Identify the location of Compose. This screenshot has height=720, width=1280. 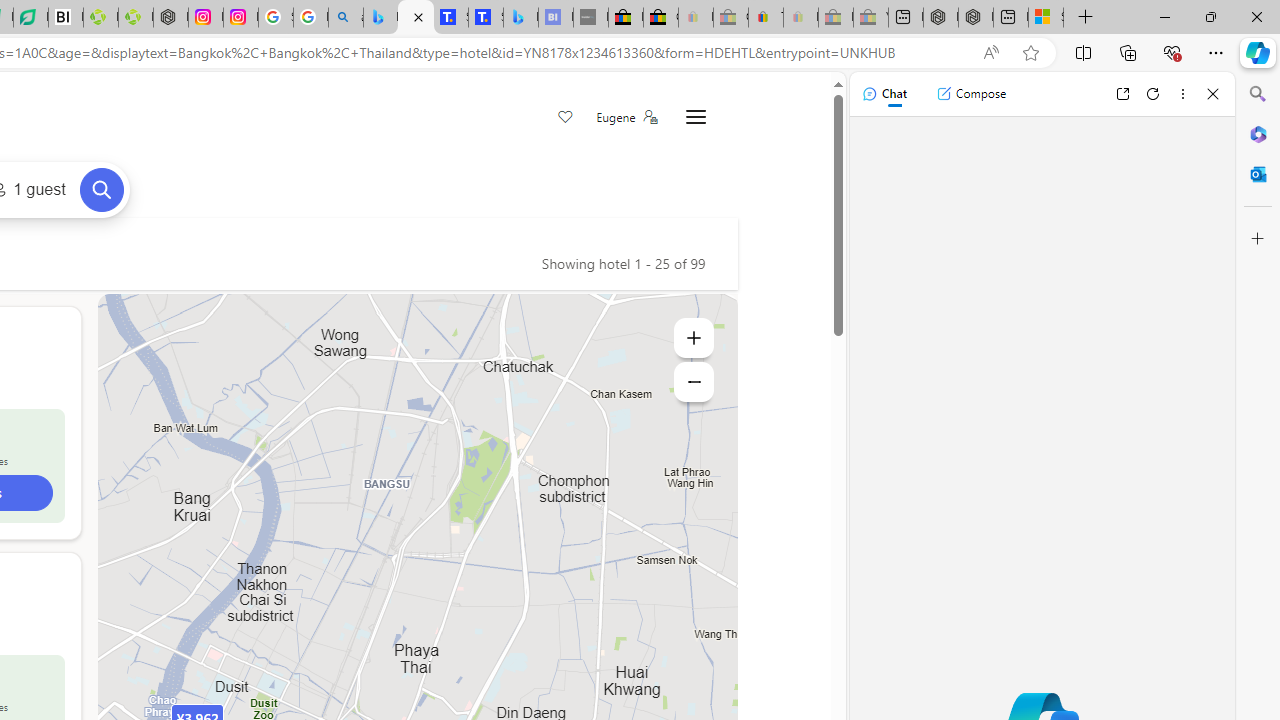
(971, 94).